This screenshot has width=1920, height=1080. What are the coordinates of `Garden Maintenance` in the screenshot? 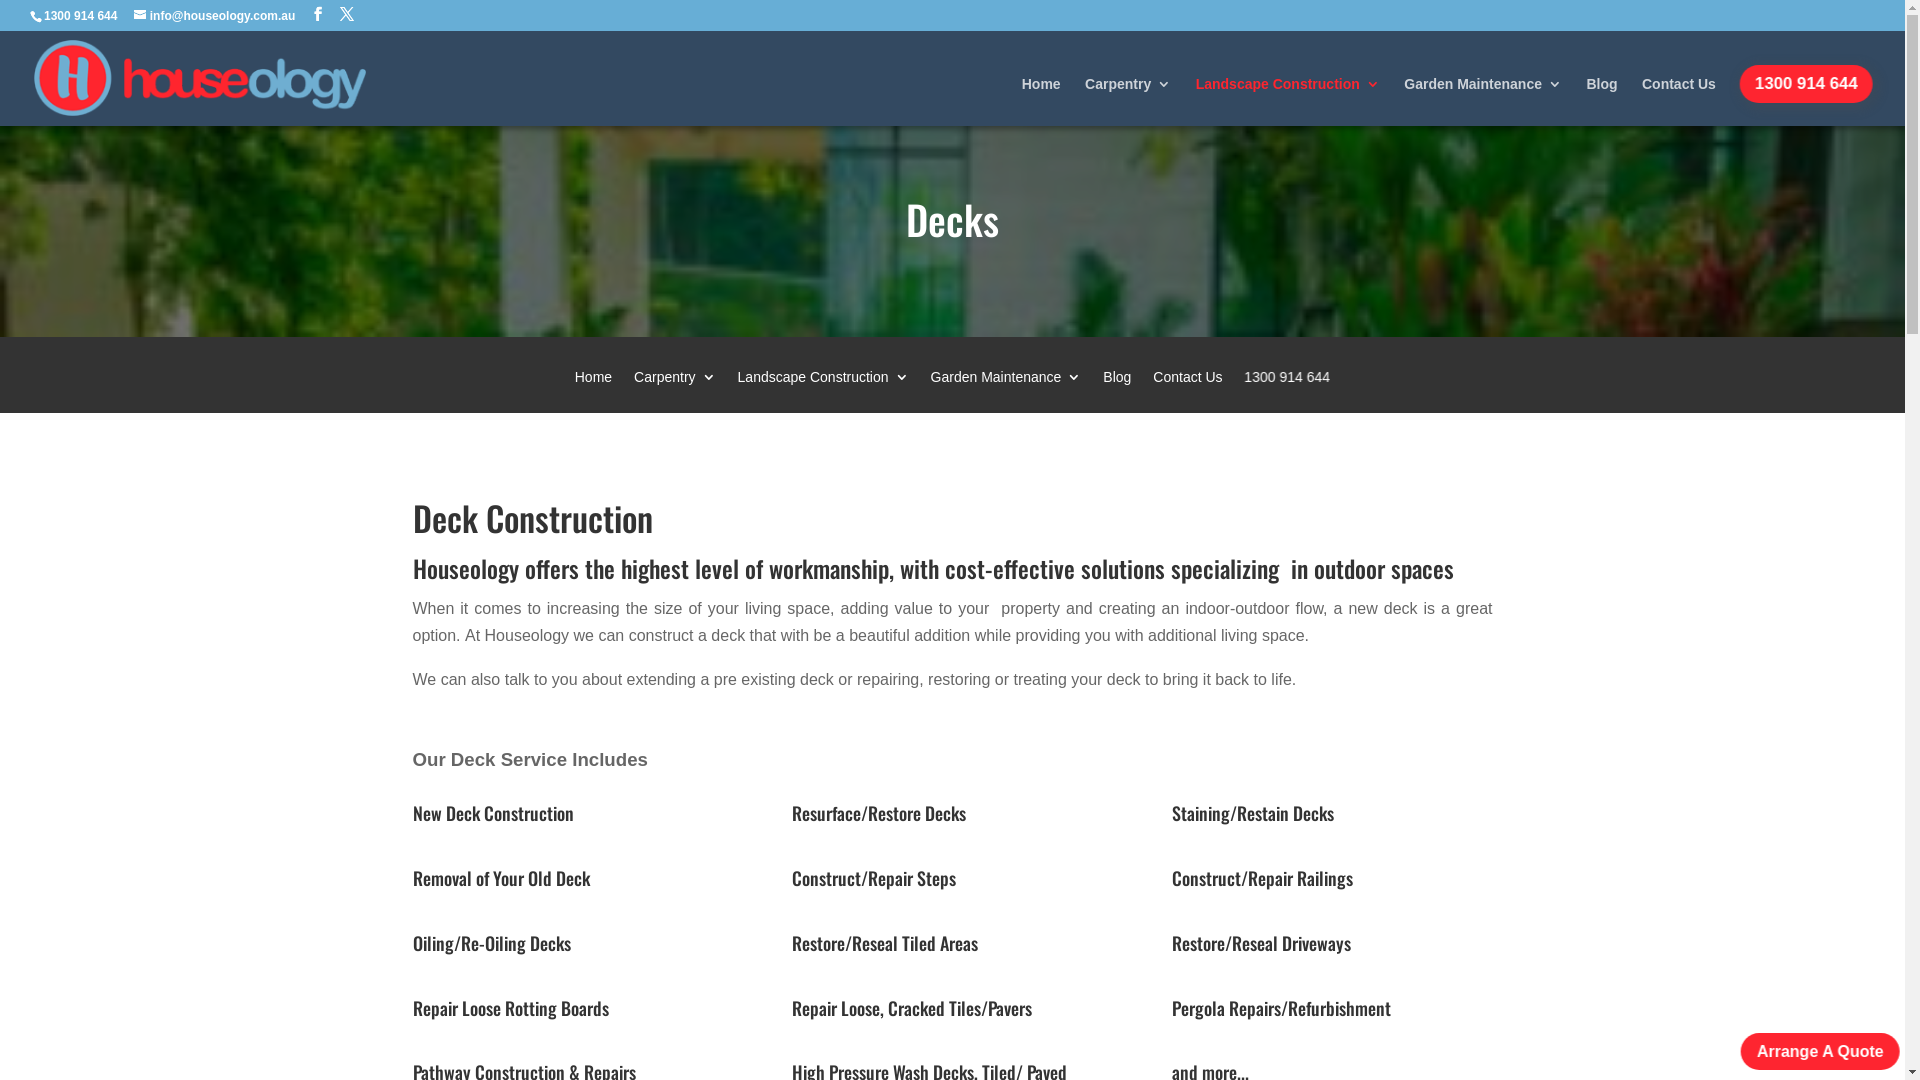 It's located at (1483, 102).